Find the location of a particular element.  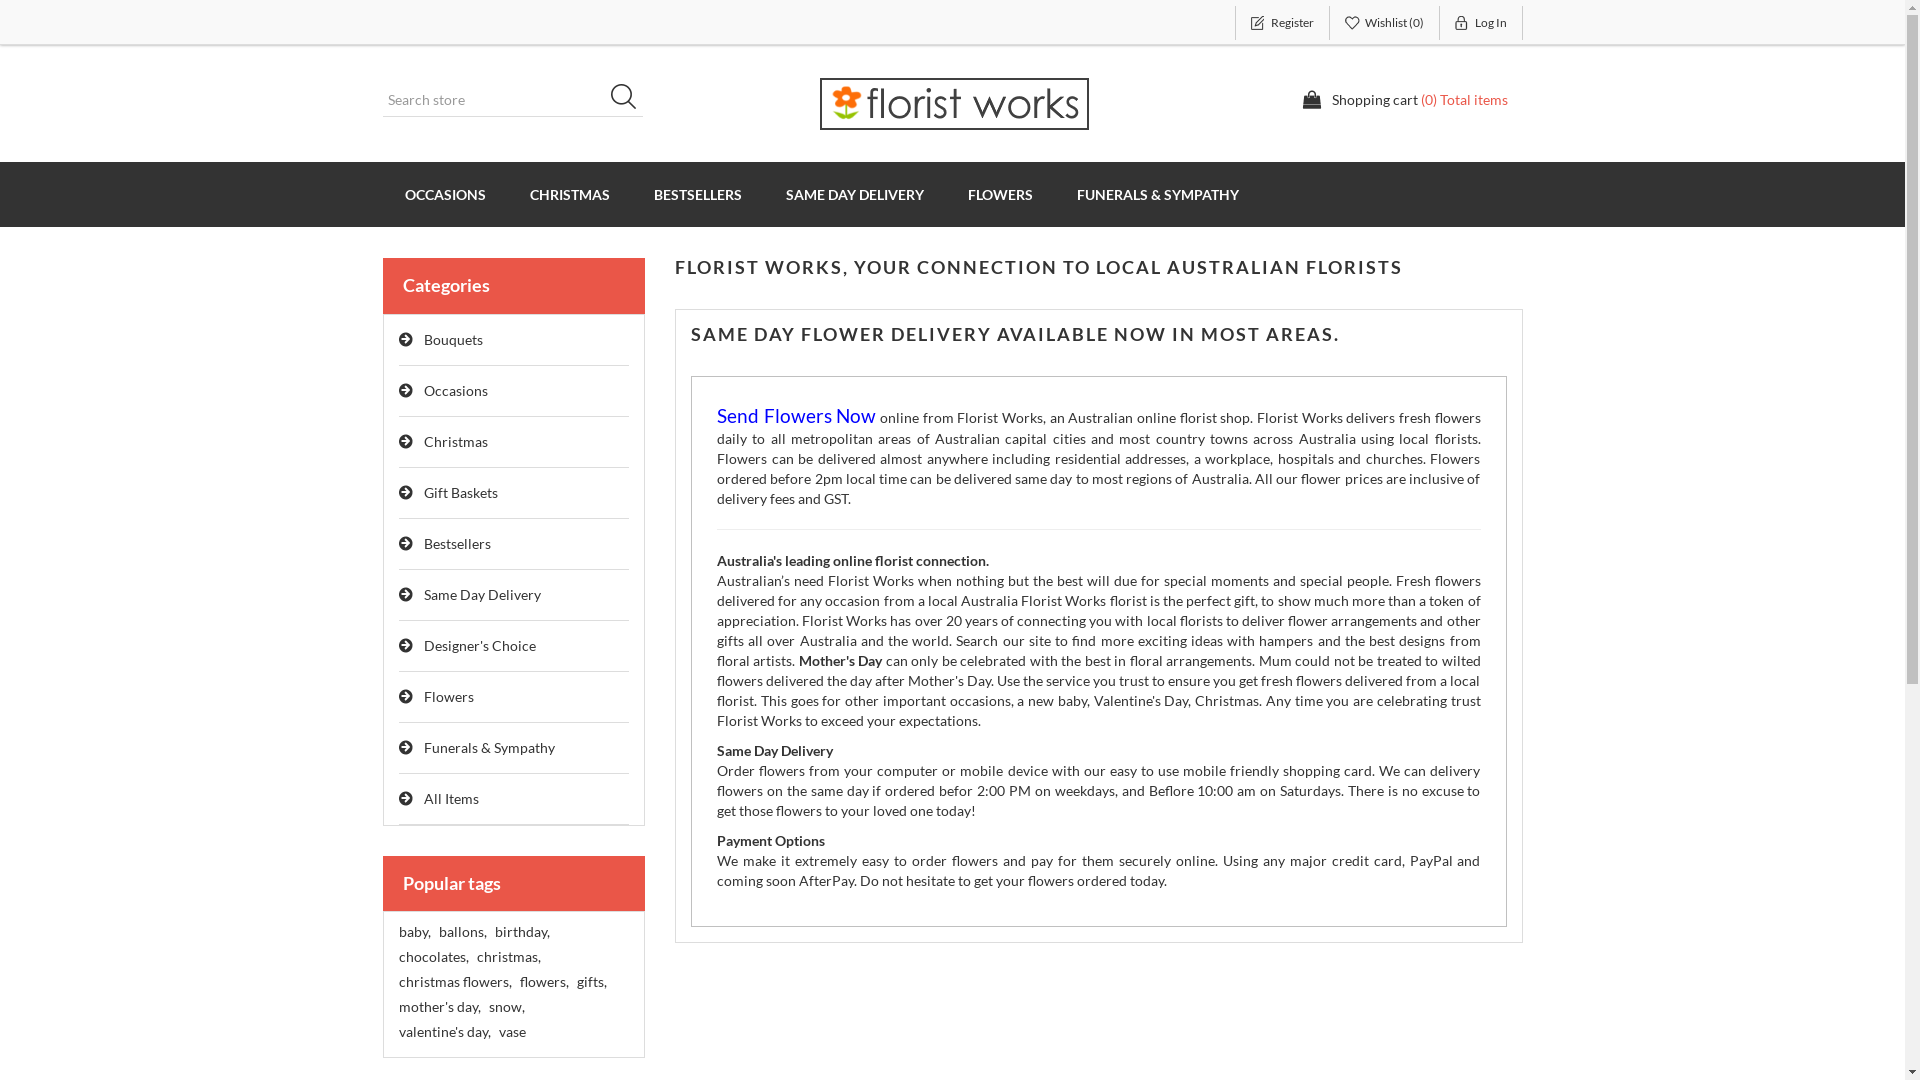

SAME DAY DELIVERY is located at coordinates (855, 194).